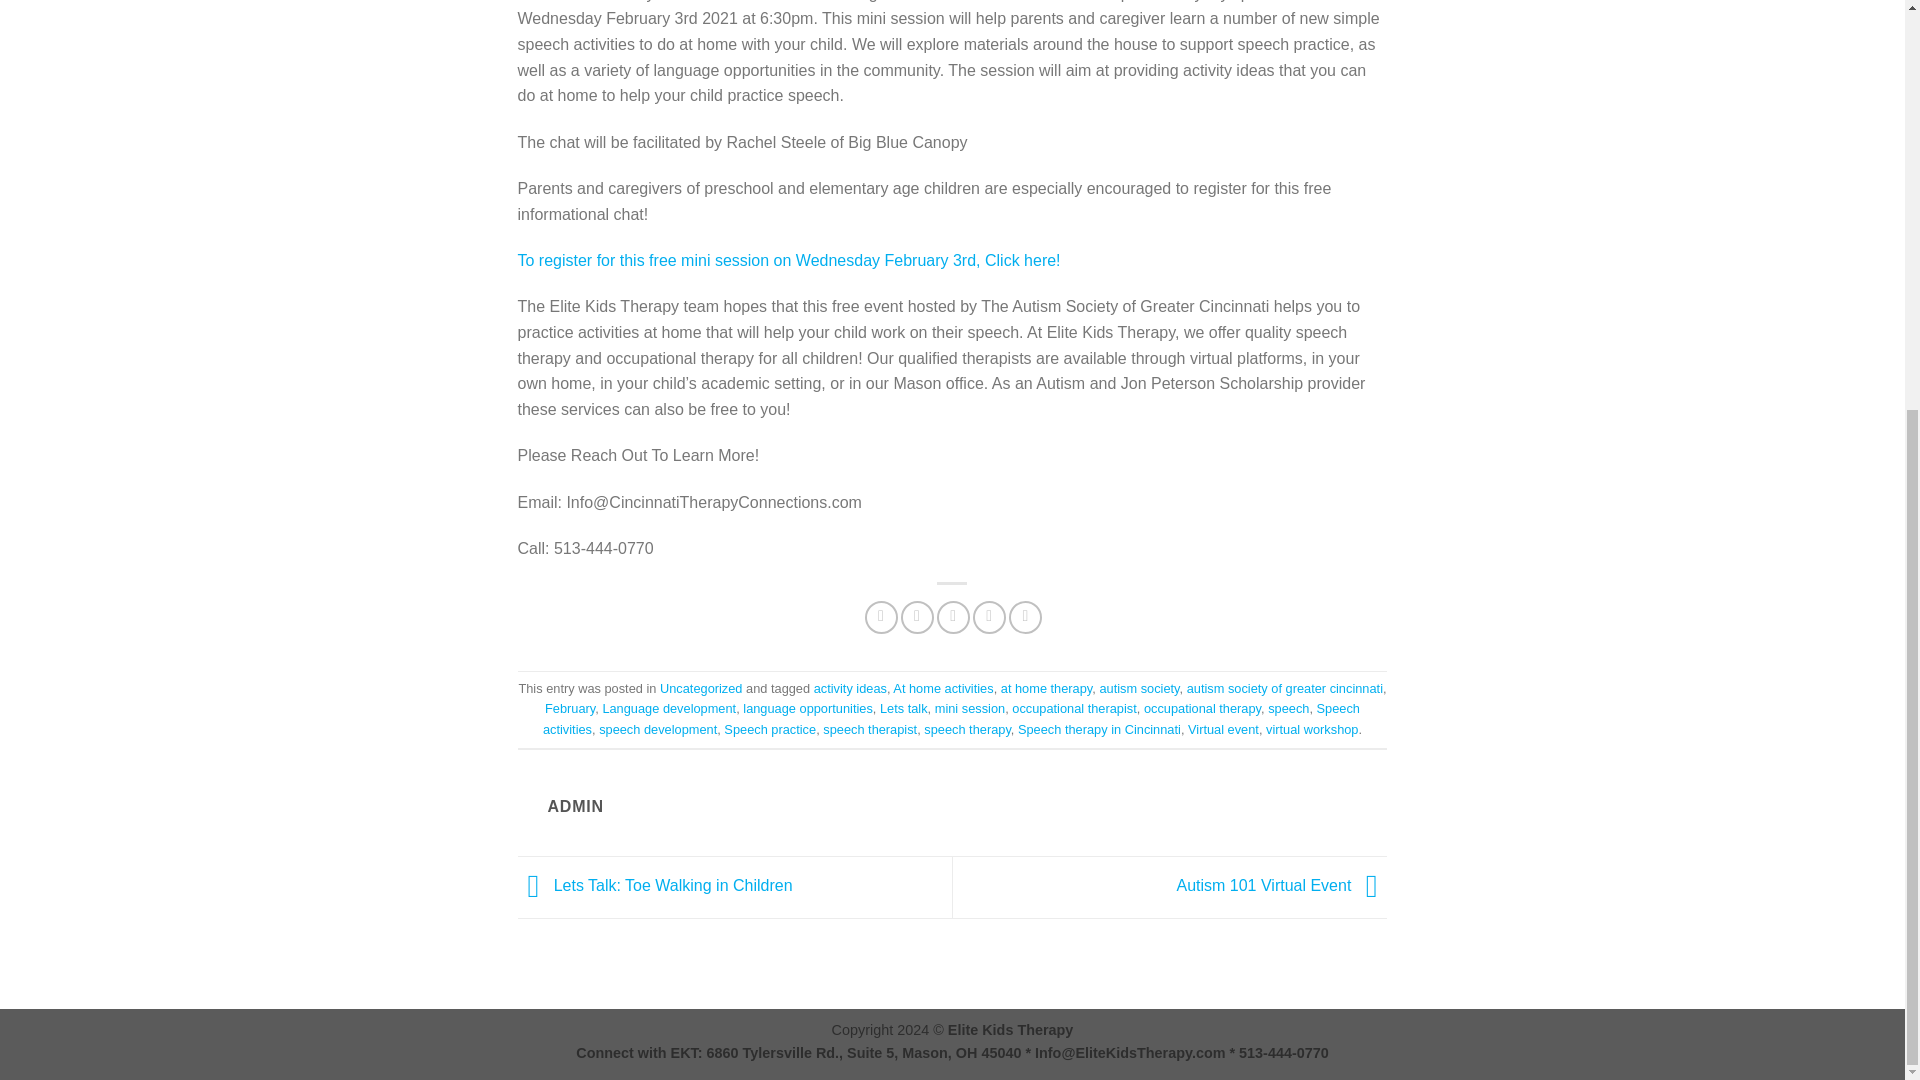 The height and width of the screenshot is (1080, 1920). Describe the element at coordinates (808, 708) in the screenshot. I see `language opportunities` at that location.